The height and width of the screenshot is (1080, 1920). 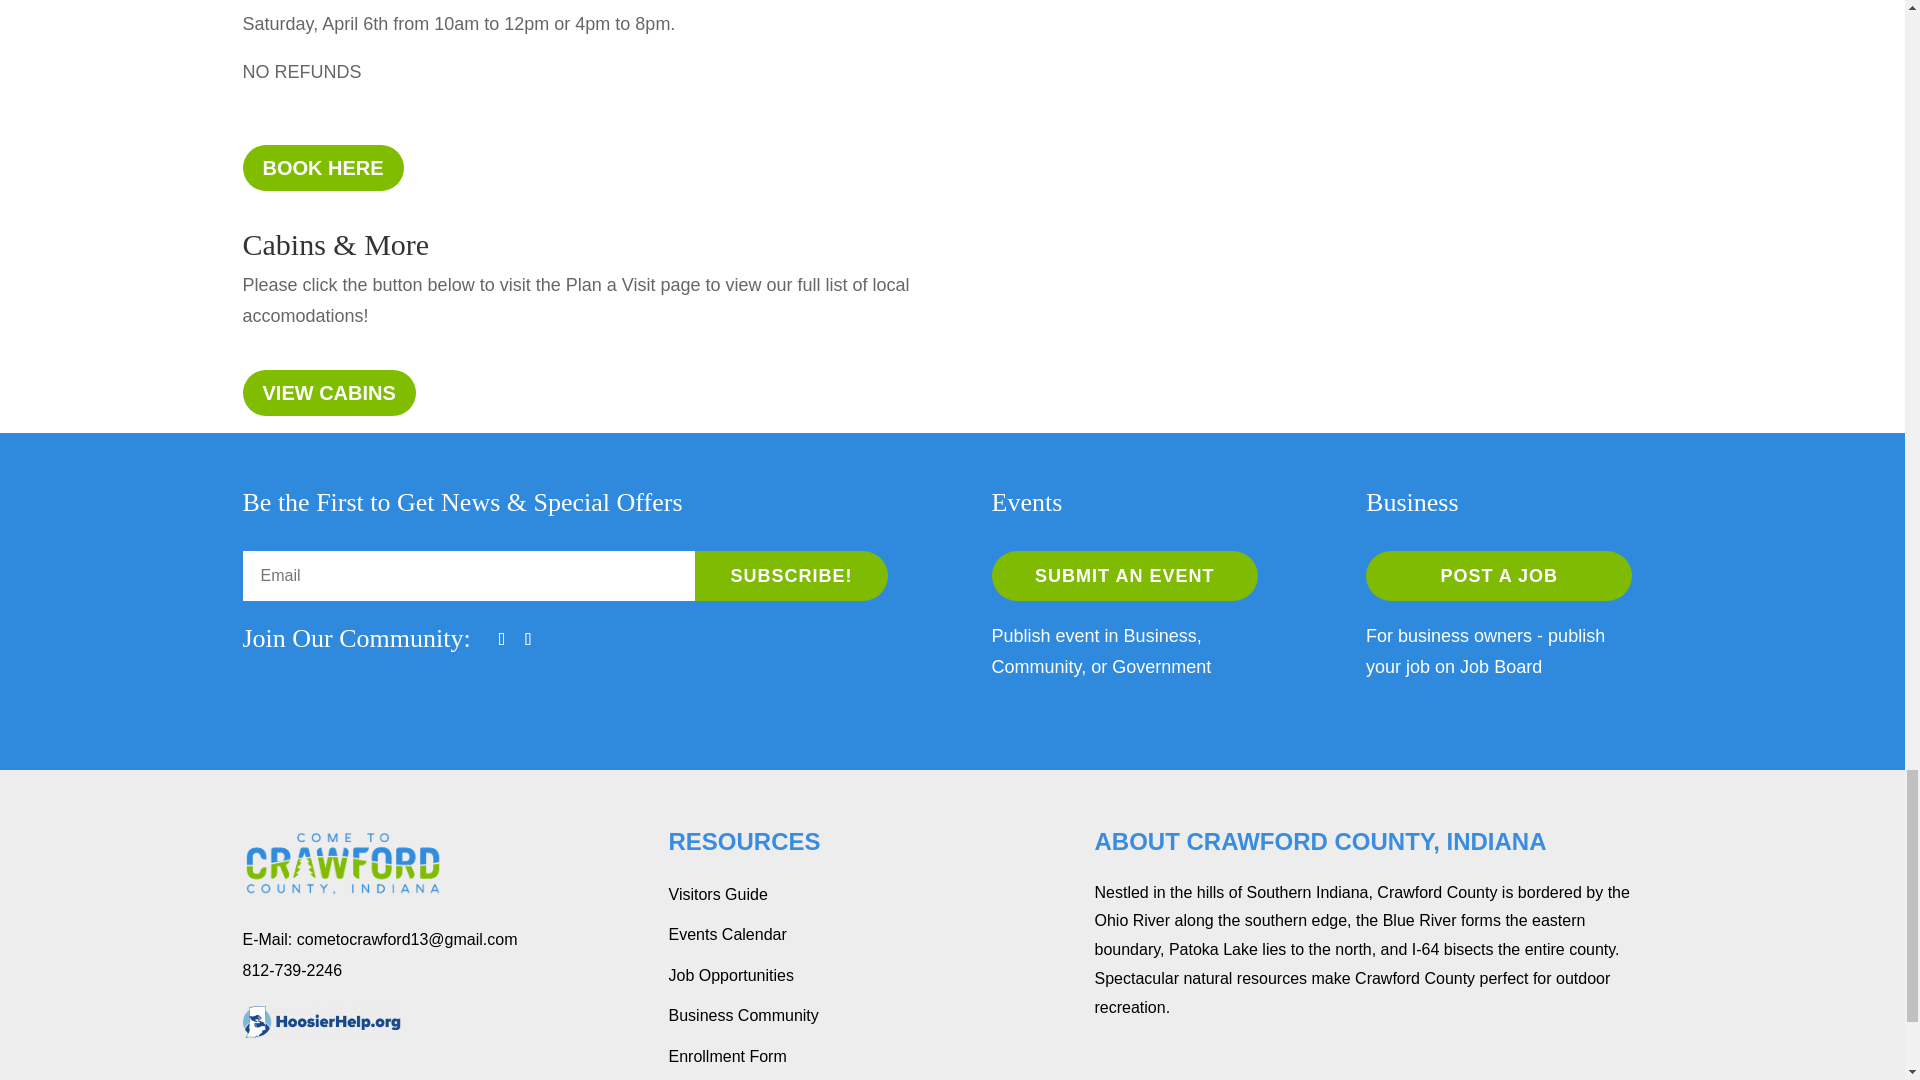 I want to click on SUBSCRIBE!, so click(x=792, y=575).